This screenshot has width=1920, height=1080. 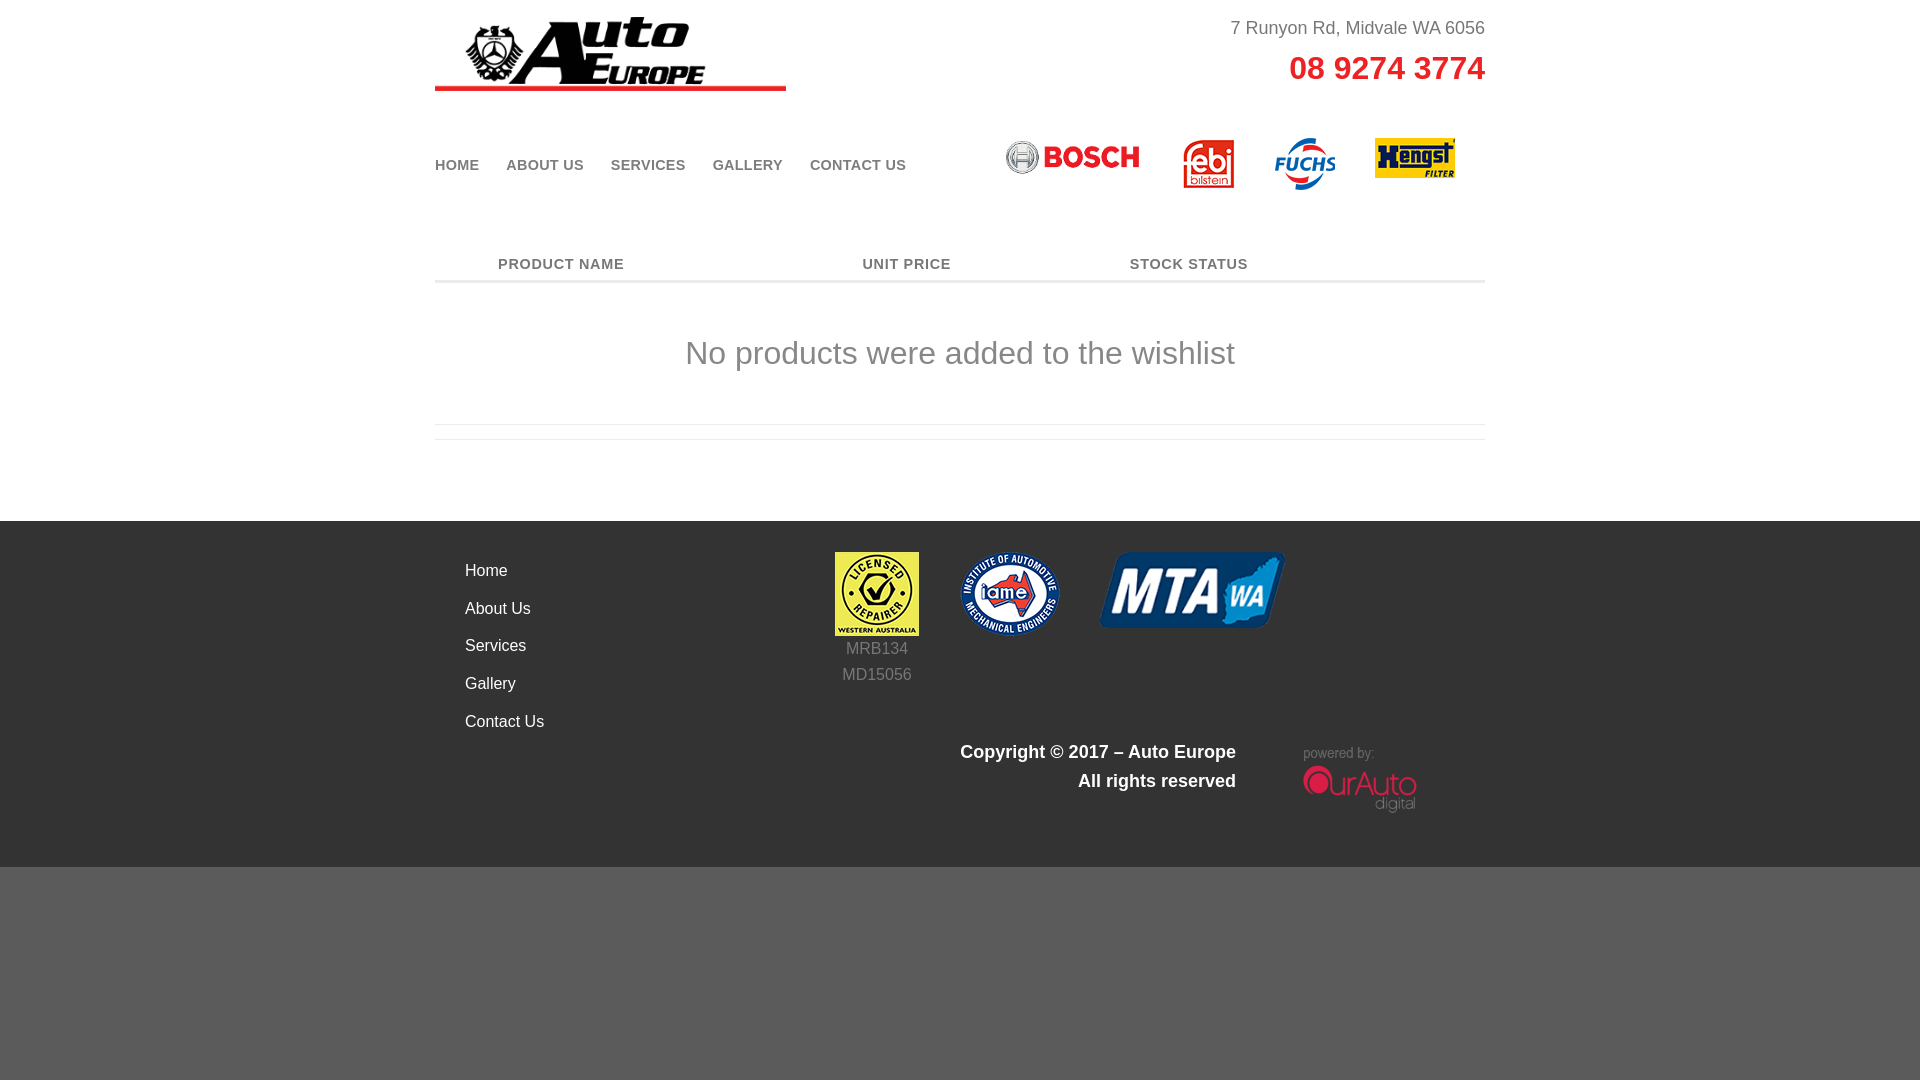 I want to click on Auto Europe - Automotive Services, so click(x=610, y=54).